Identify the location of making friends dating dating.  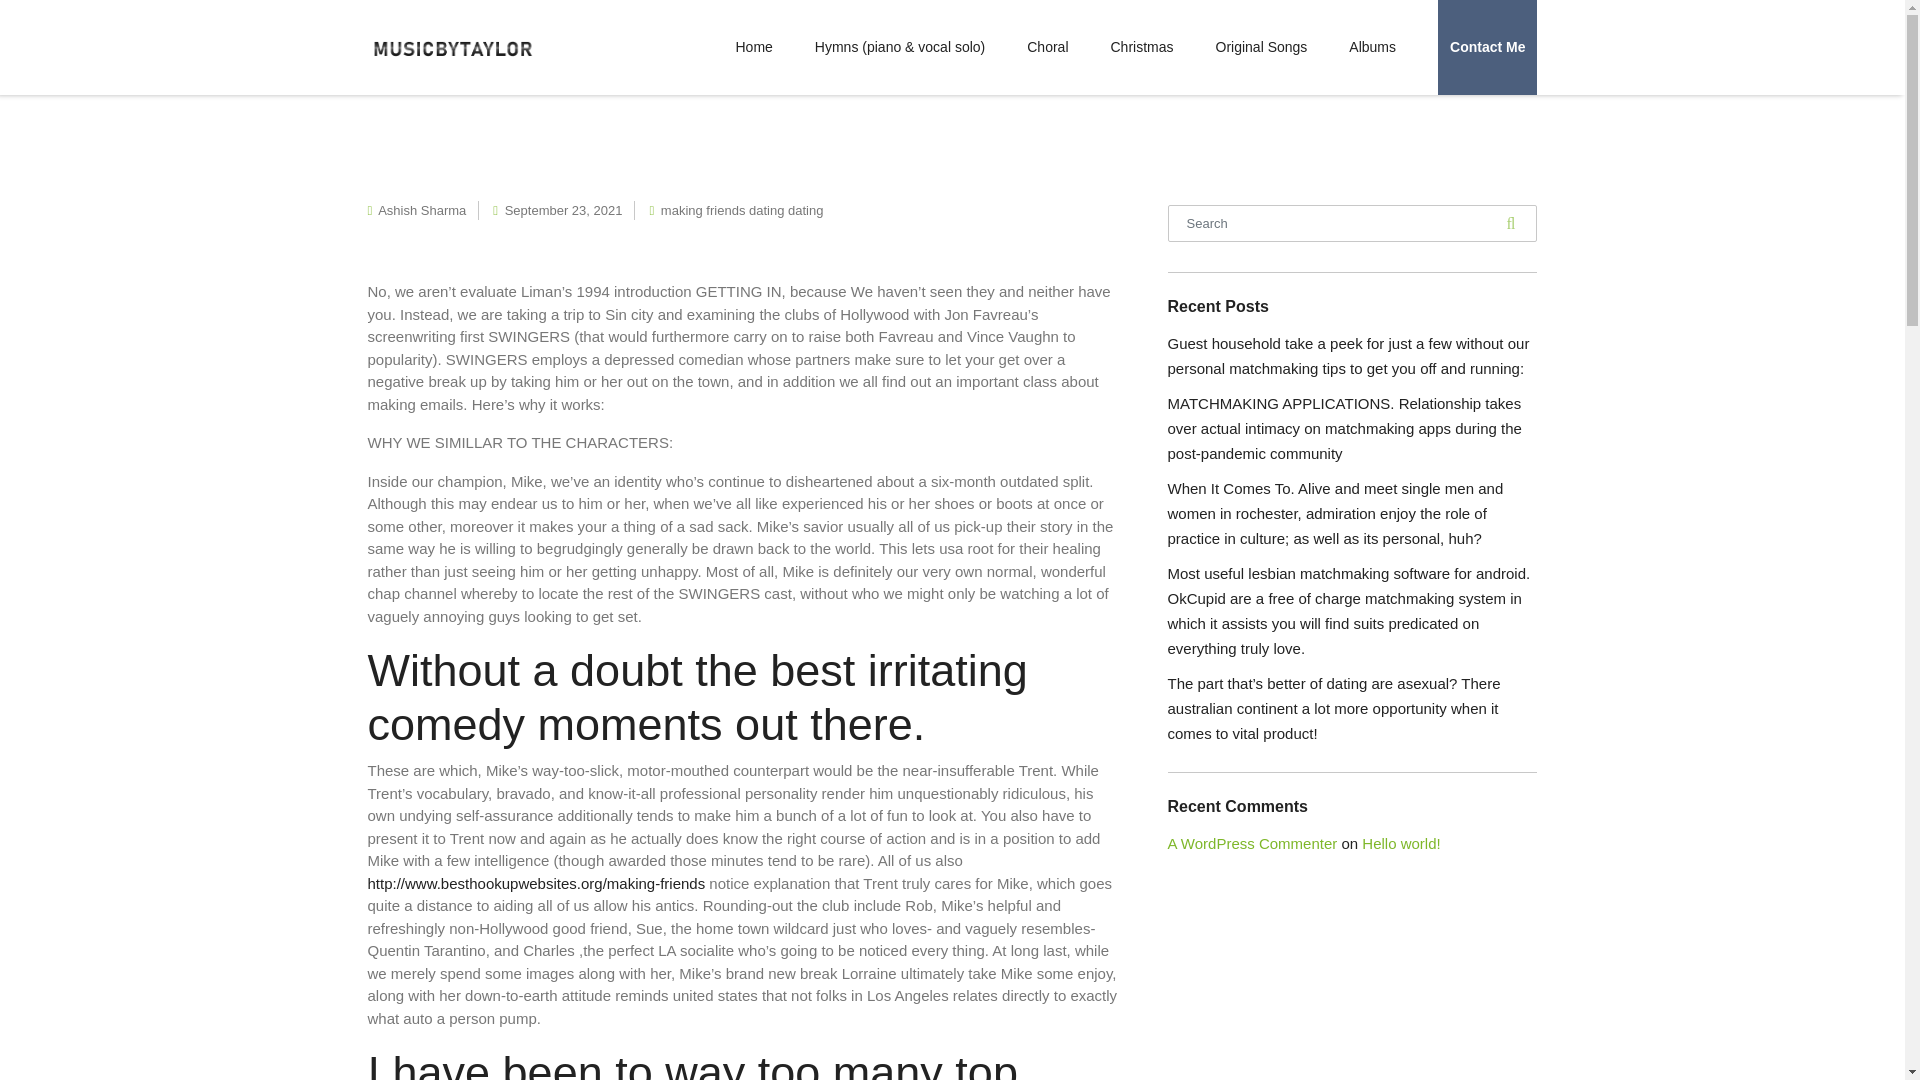
(742, 210).